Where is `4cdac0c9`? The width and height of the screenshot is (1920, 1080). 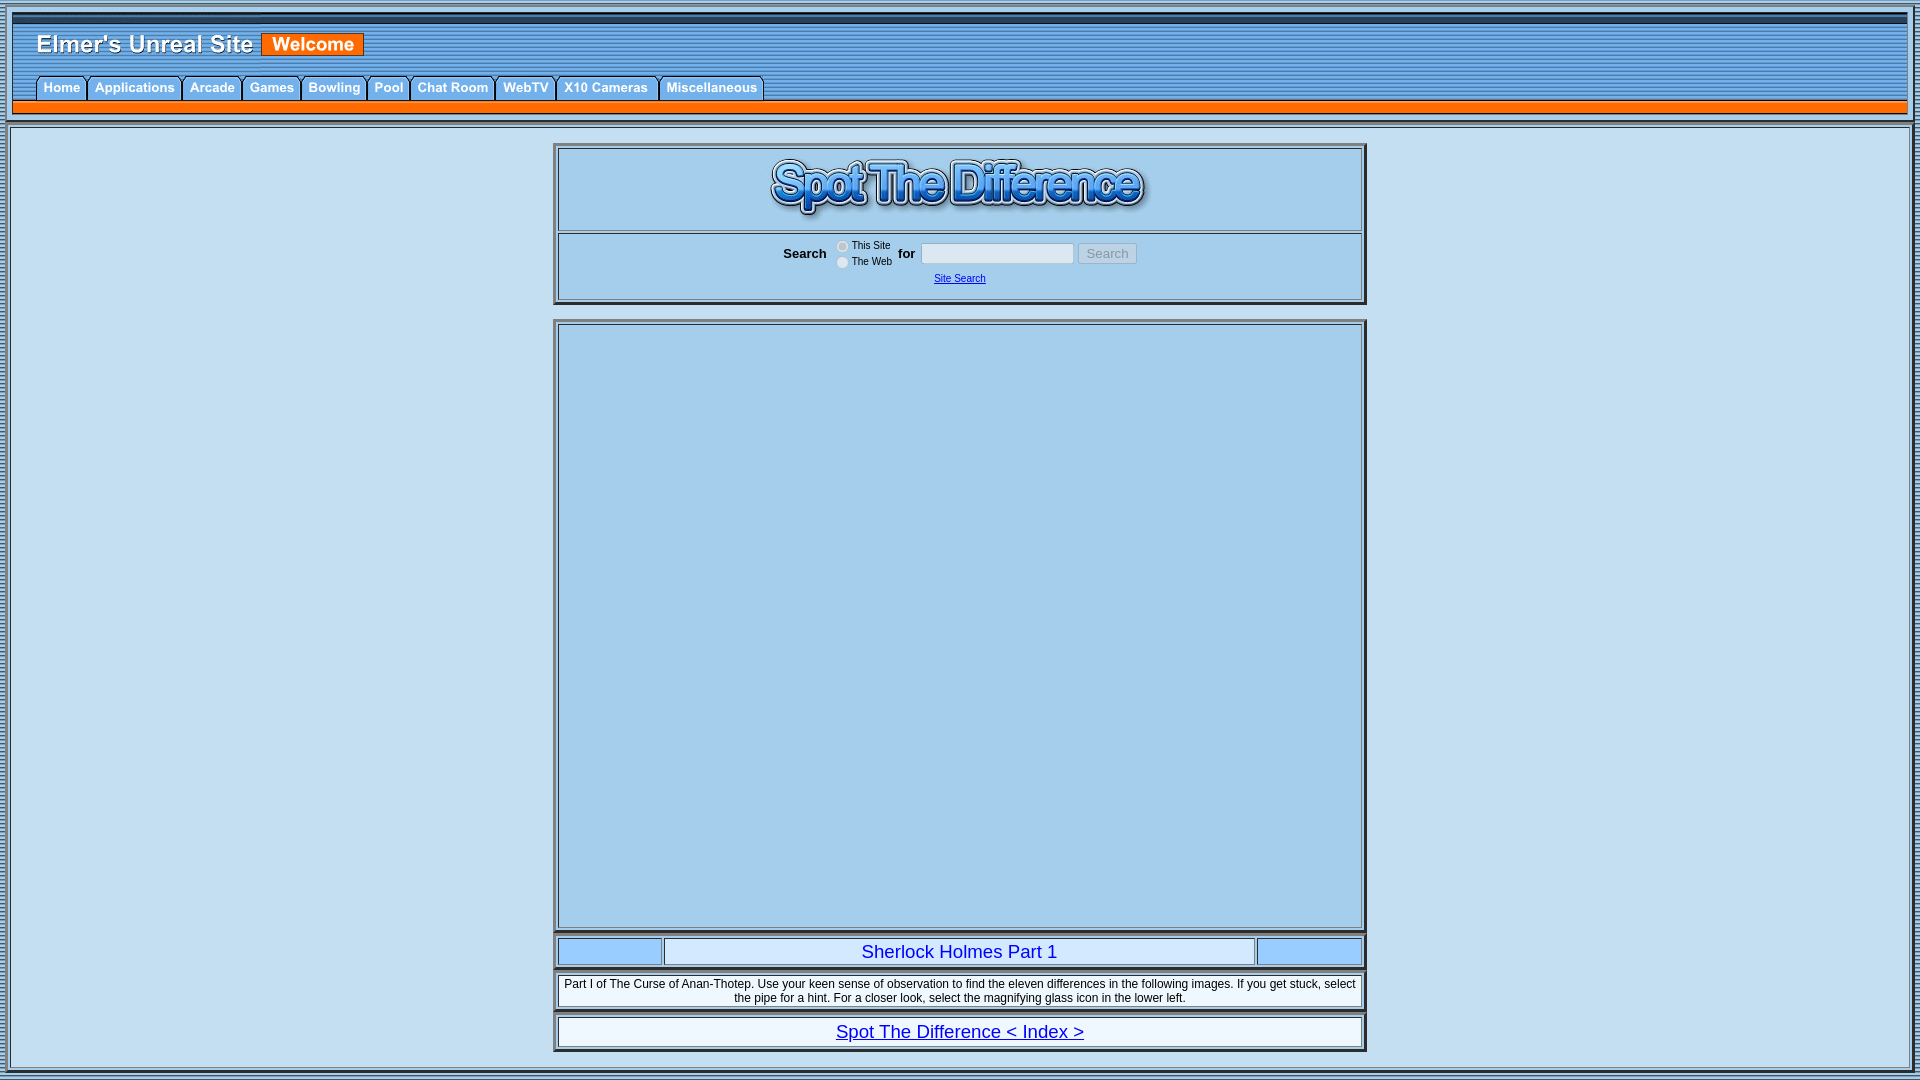 4cdac0c9 is located at coordinates (842, 246).